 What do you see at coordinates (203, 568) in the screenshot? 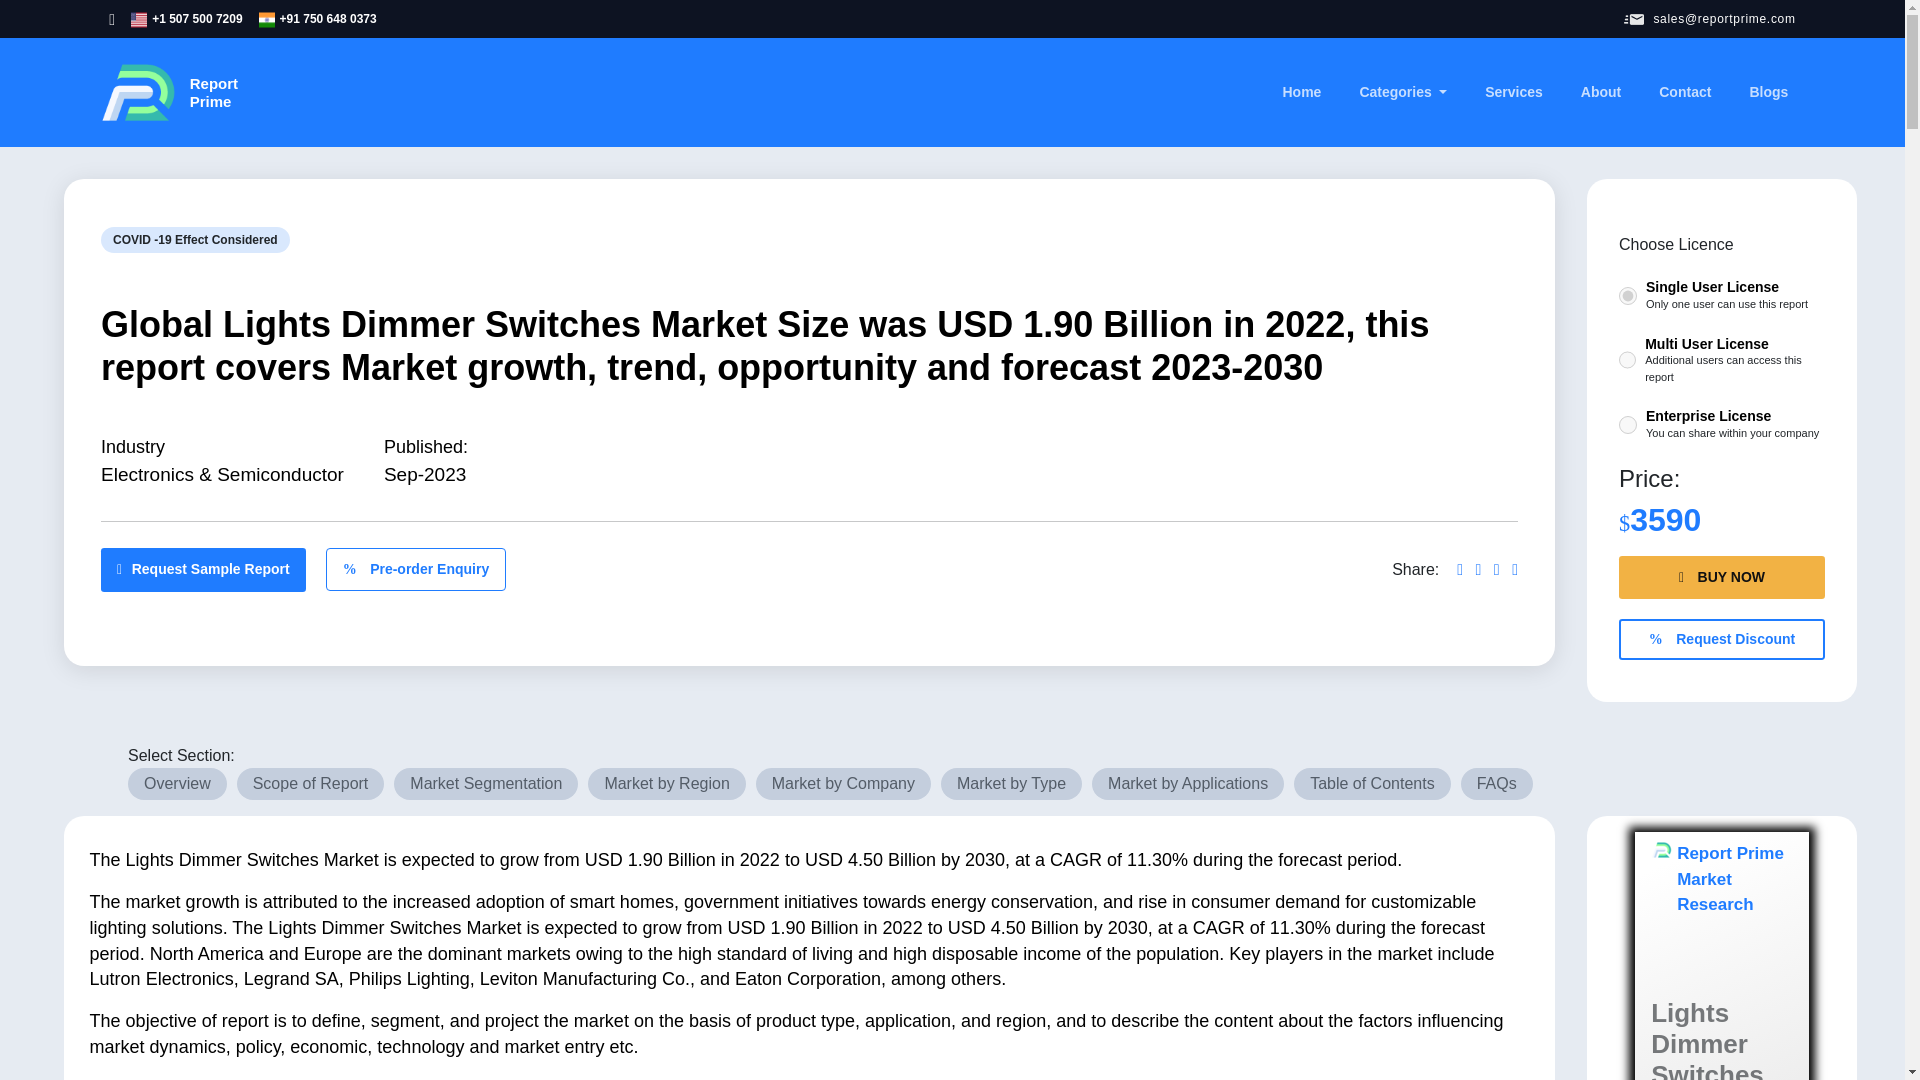
I see `Request Sample Report` at bounding box center [203, 568].